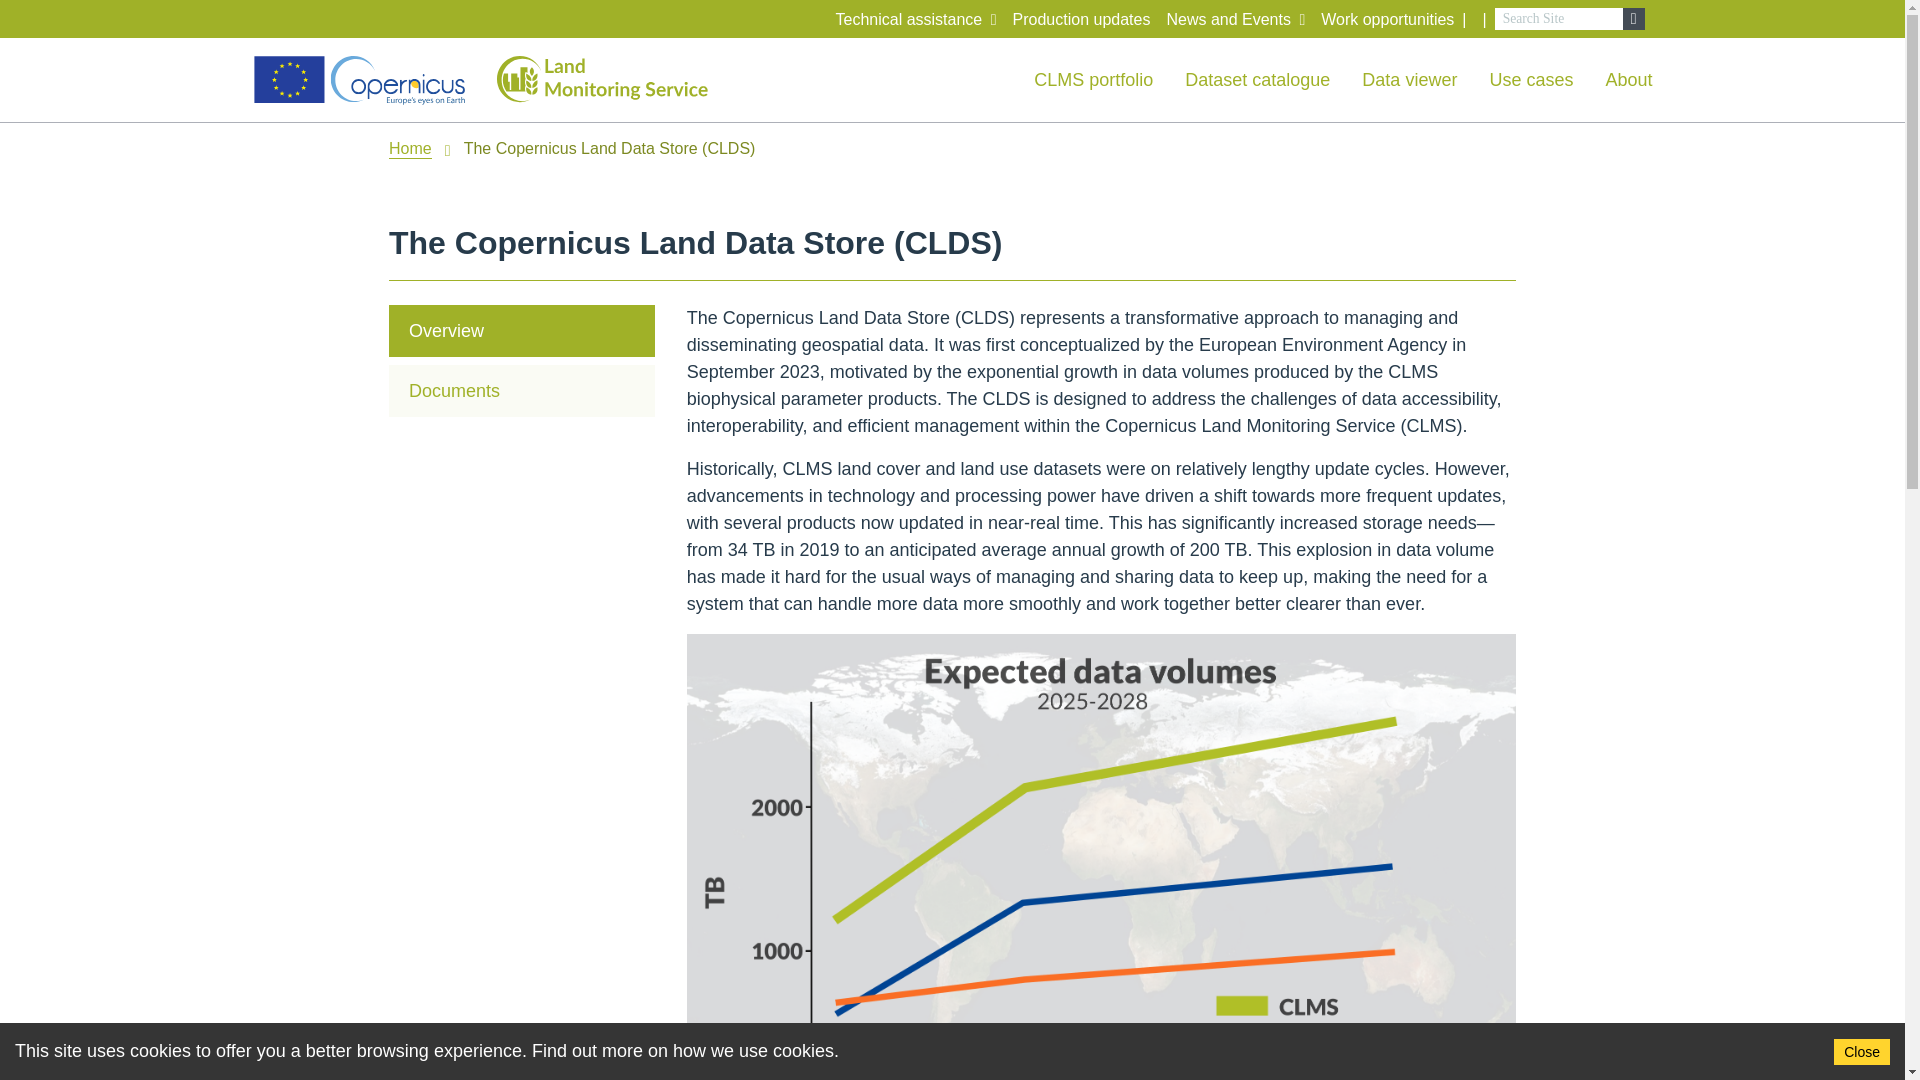 This screenshot has height=1080, width=1920. What do you see at coordinates (608, 80) in the screenshot?
I see `Land Monitoring Service Site` at bounding box center [608, 80].